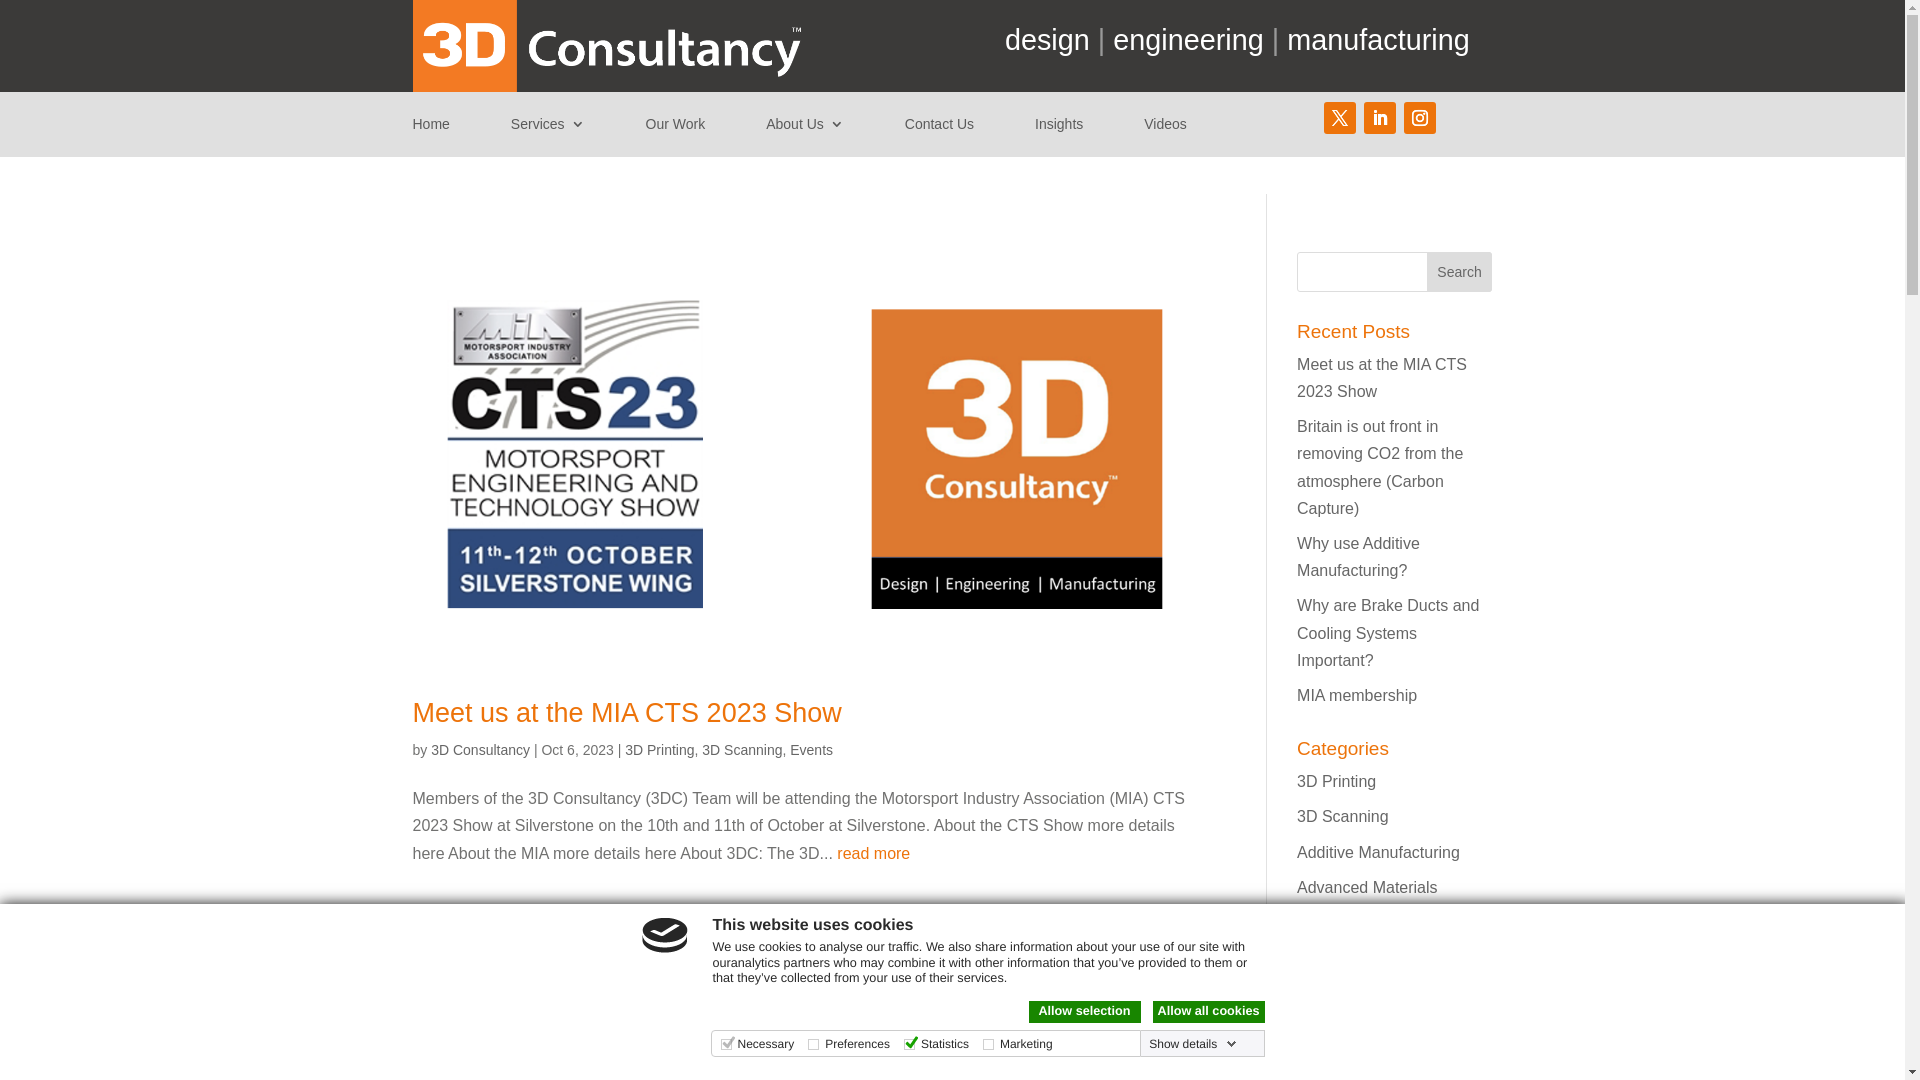  Describe the element at coordinates (1460, 272) in the screenshot. I see `Search` at that location.